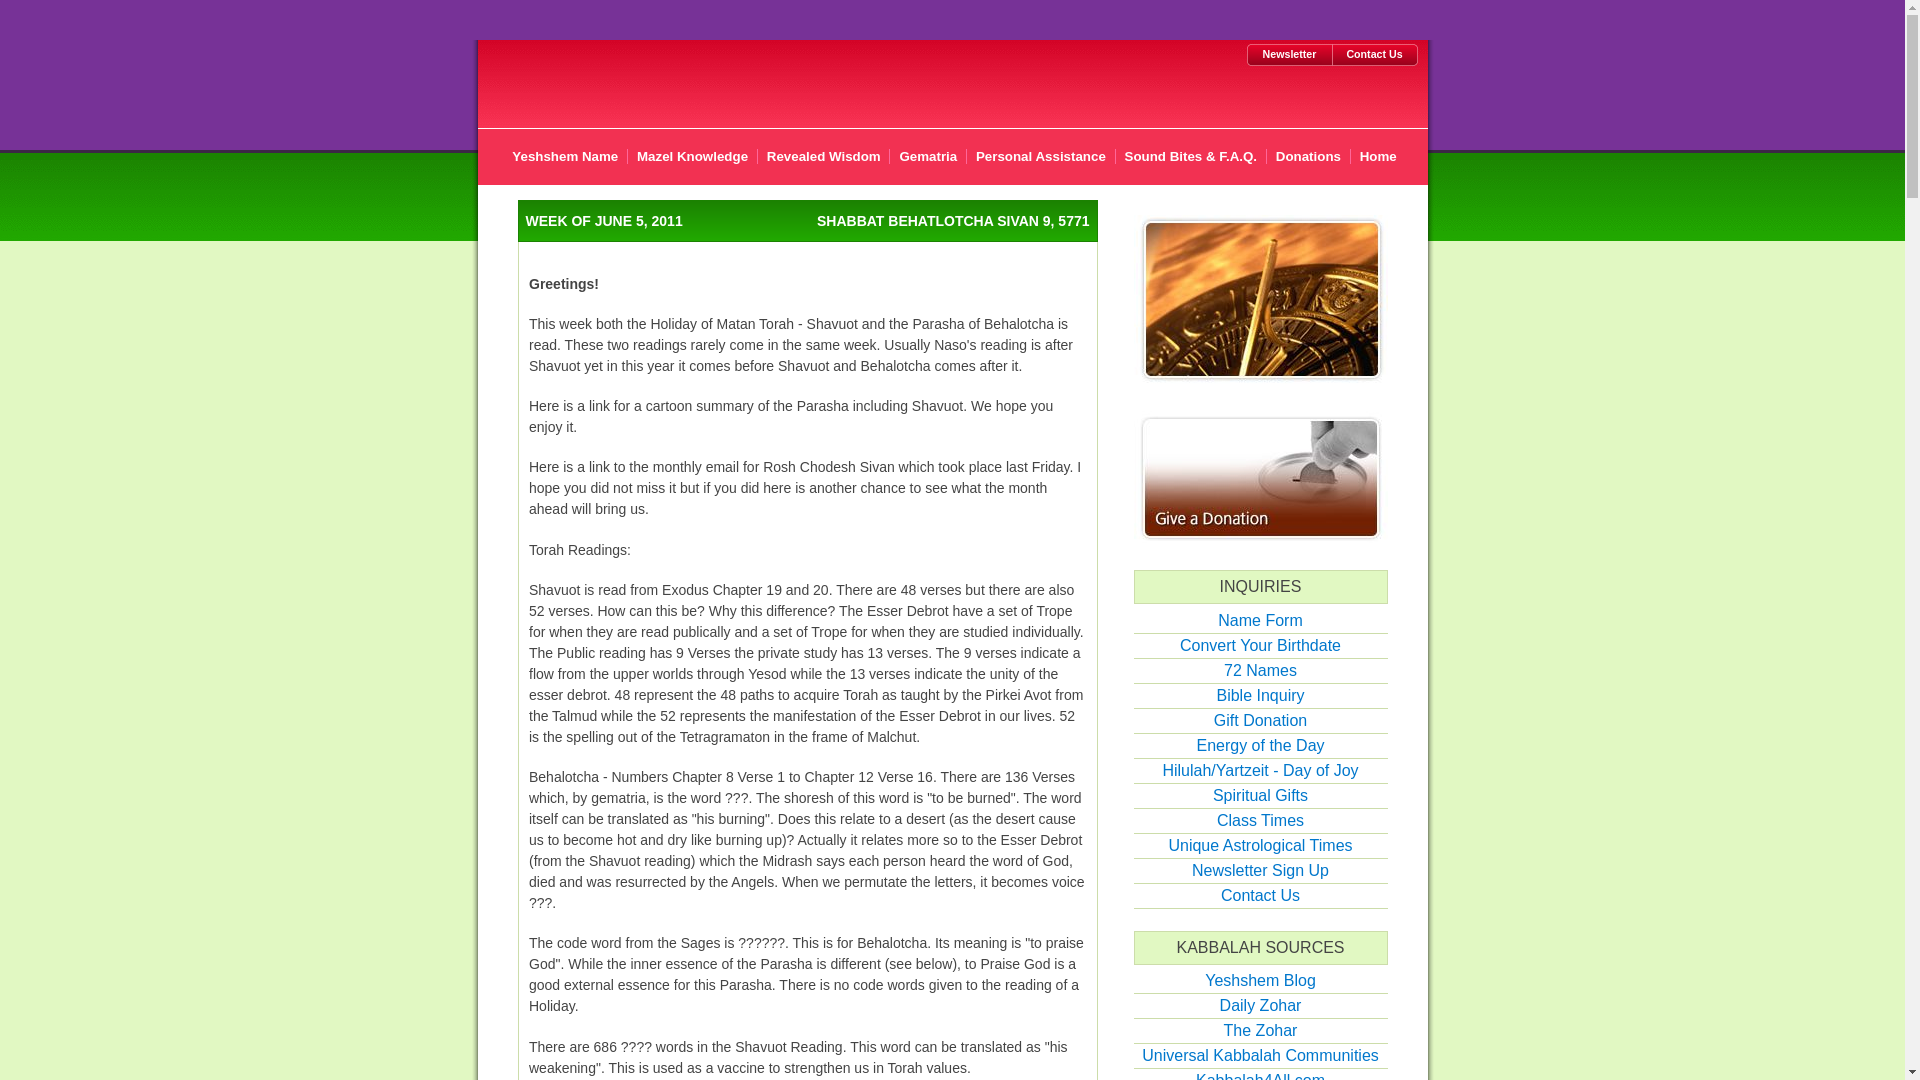 The image size is (1920, 1080). I want to click on Gift Donation, so click(1260, 720).